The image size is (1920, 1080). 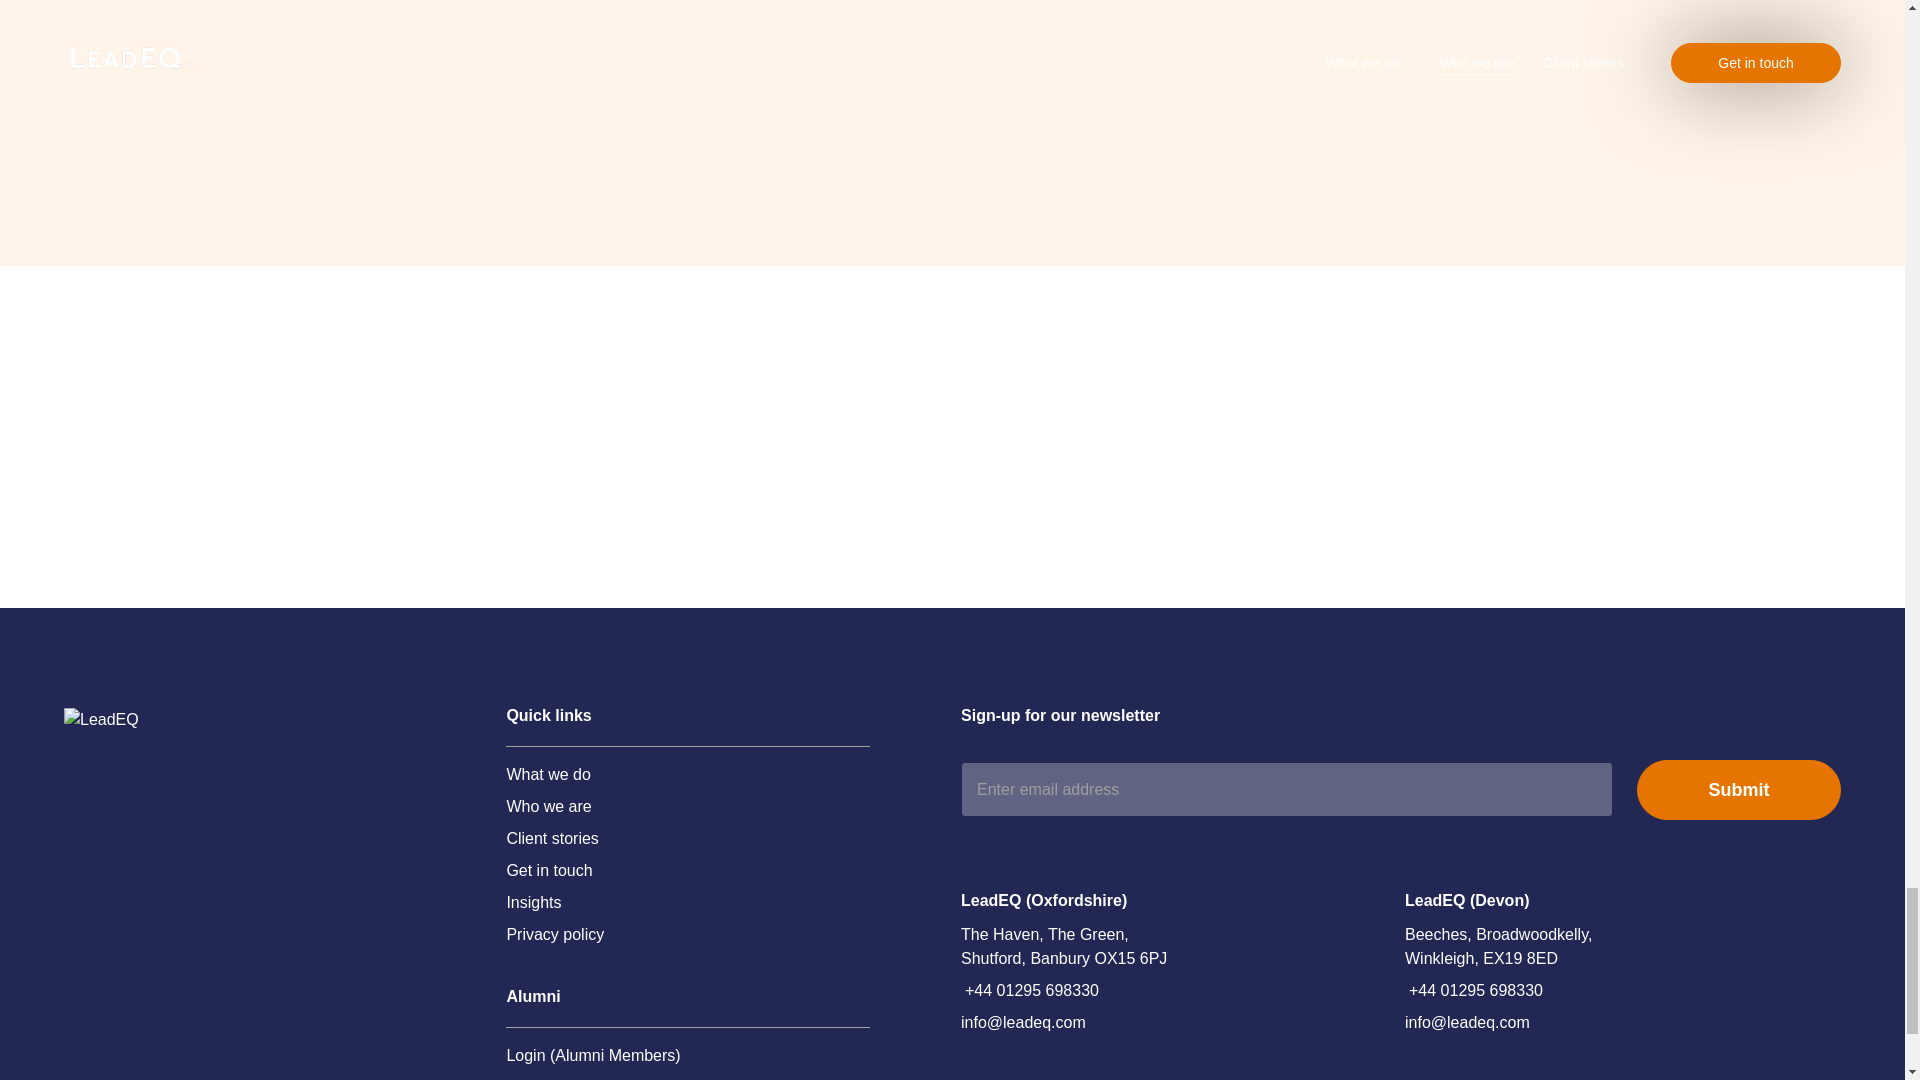 What do you see at coordinates (548, 806) in the screenshot?
I see `Who we are` at bounding box center [548, 806].